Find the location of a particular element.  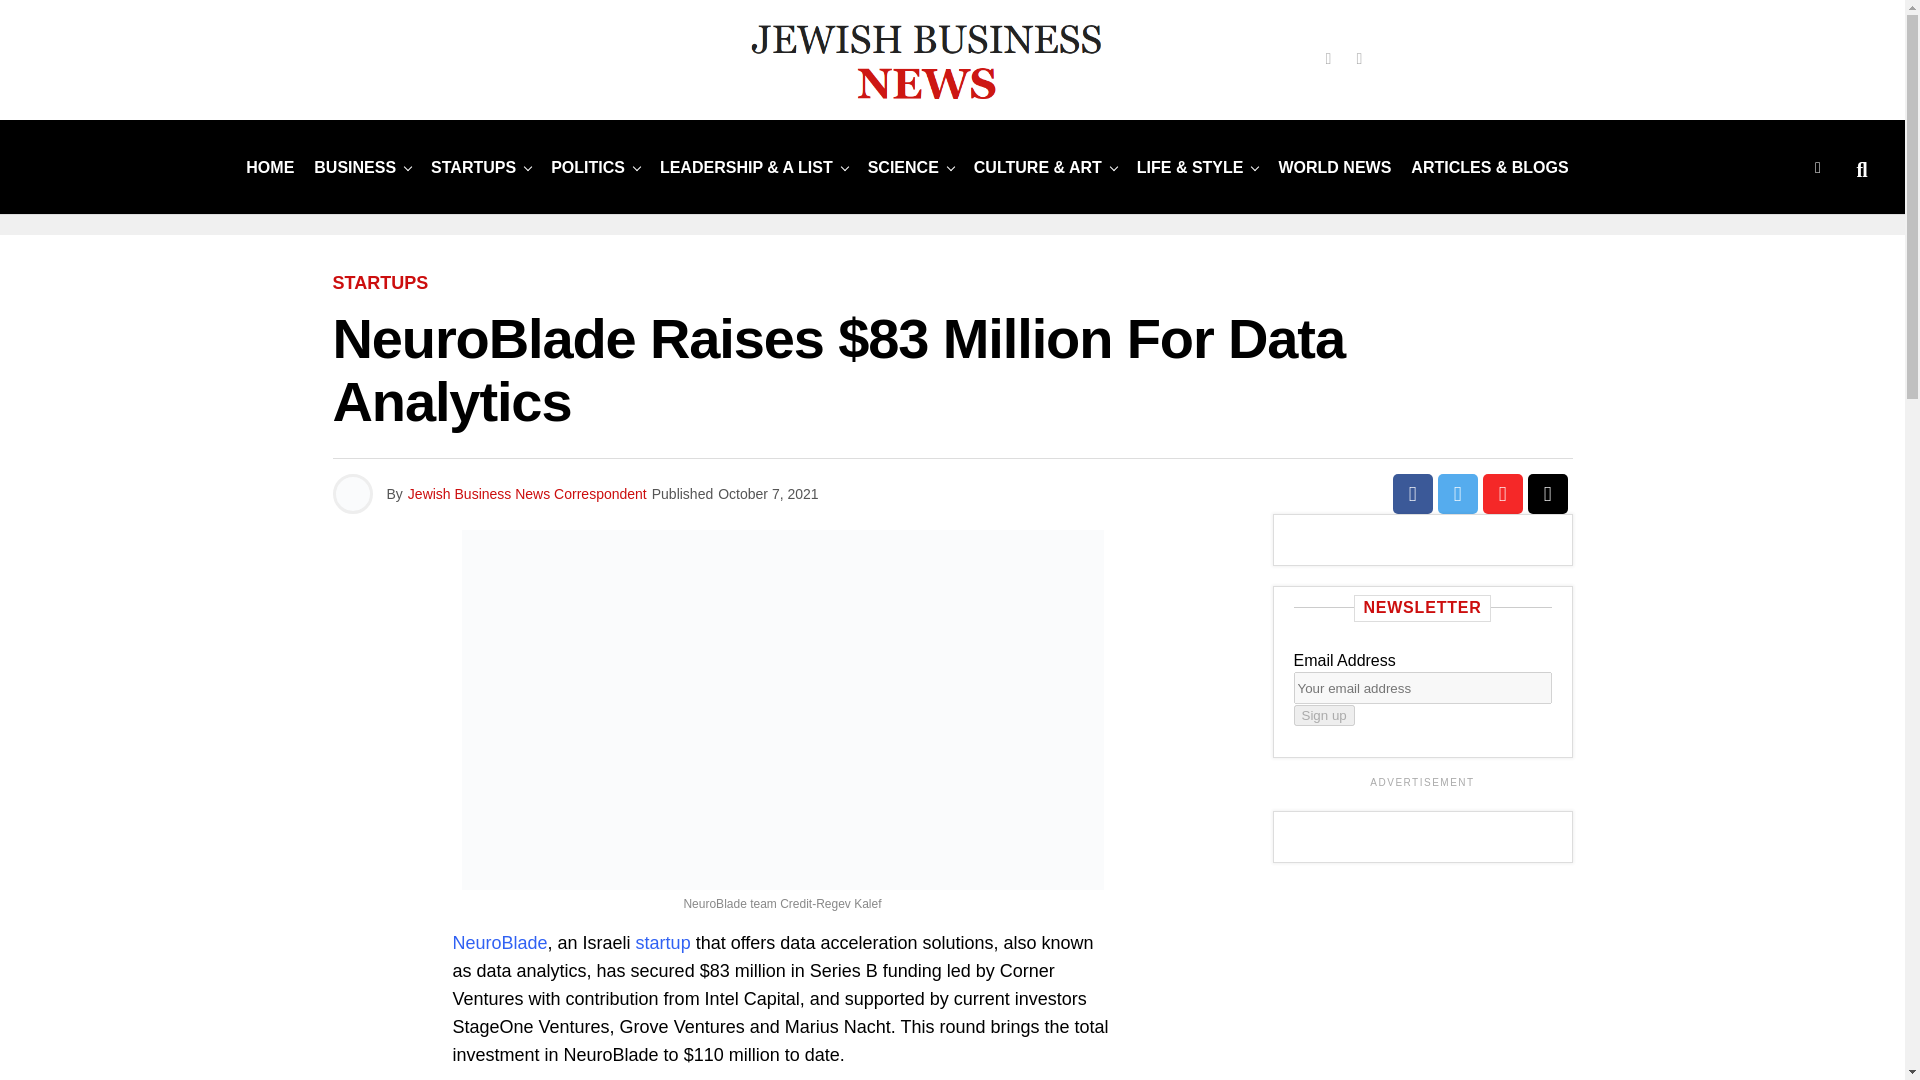

Sign up is located at coordinates (1324, 715).